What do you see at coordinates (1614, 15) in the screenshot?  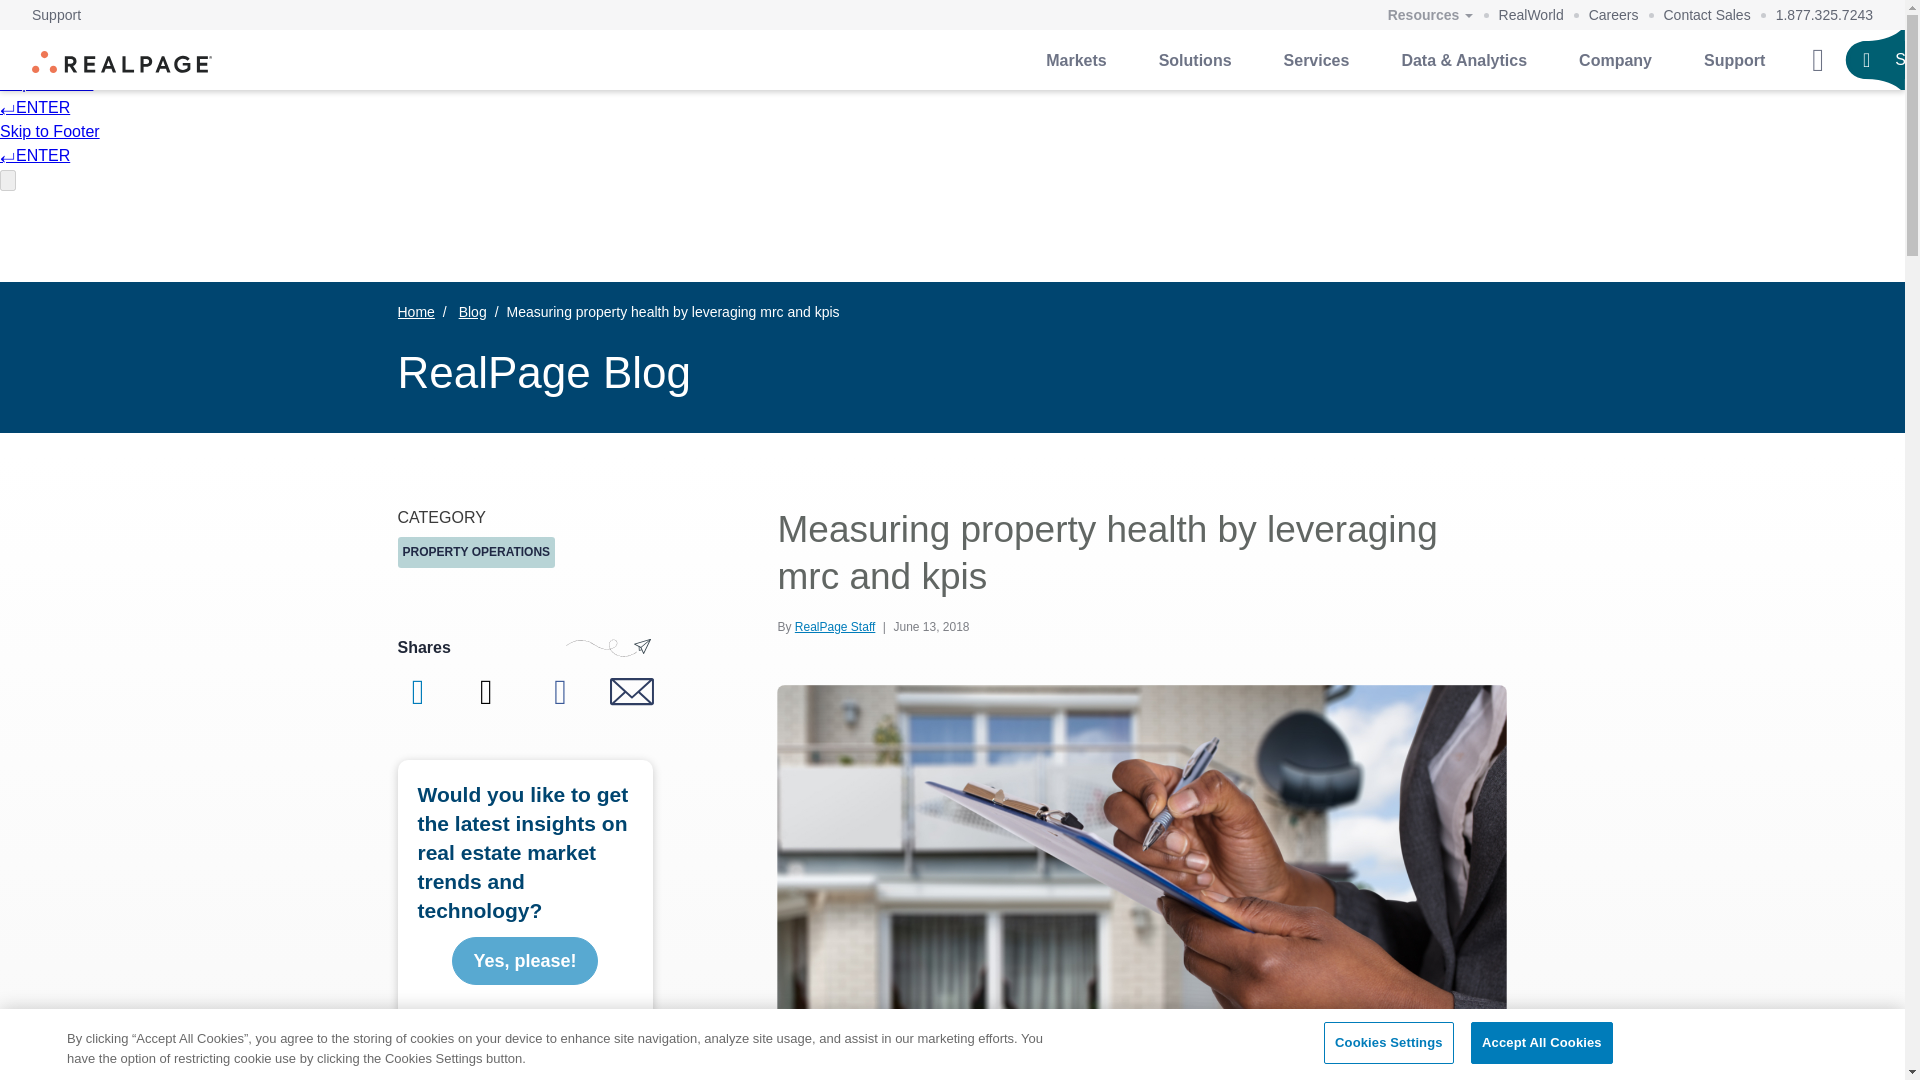 I see `Careers` at bounding box center [1614, 15].